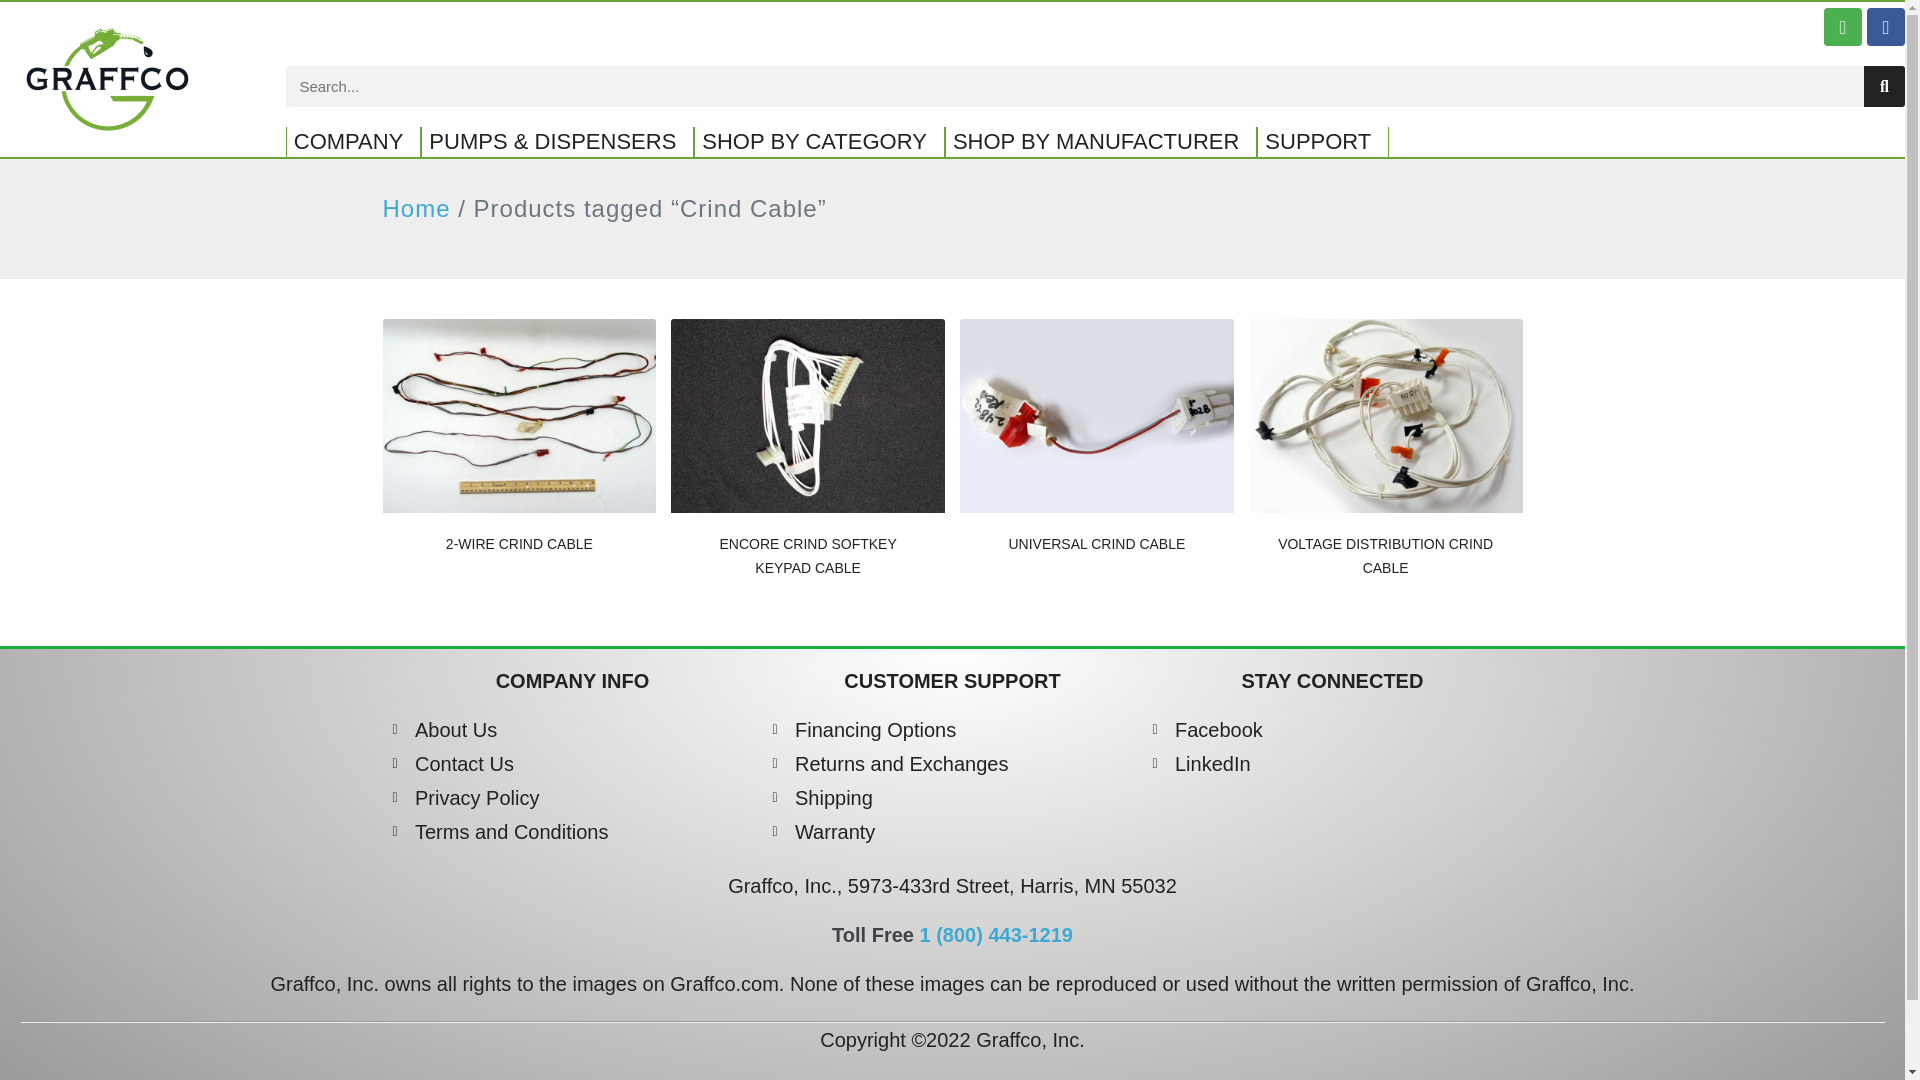 This screenshot has height=1080, width=1920. I want to click on COMPANY, so click(354, 142).